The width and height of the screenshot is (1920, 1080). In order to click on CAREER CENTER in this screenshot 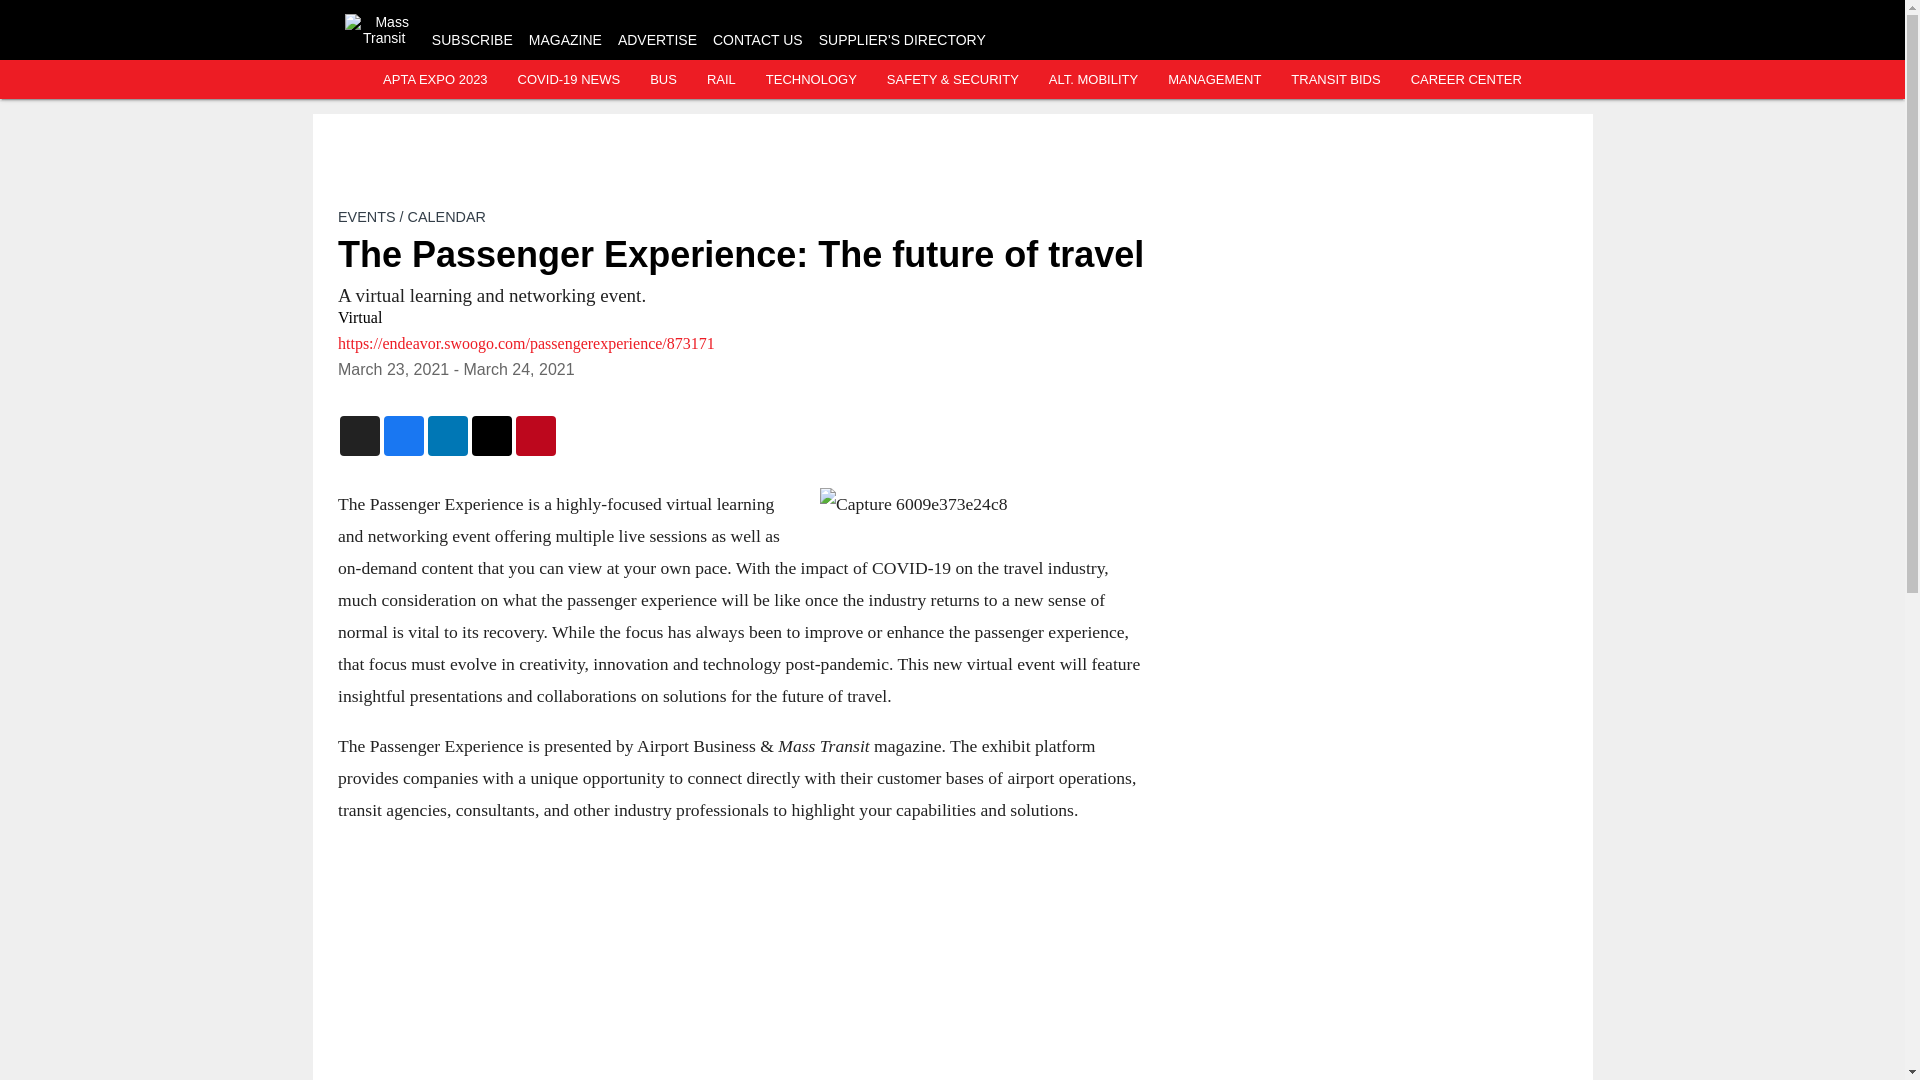, I will do `click(1466, 80)`.